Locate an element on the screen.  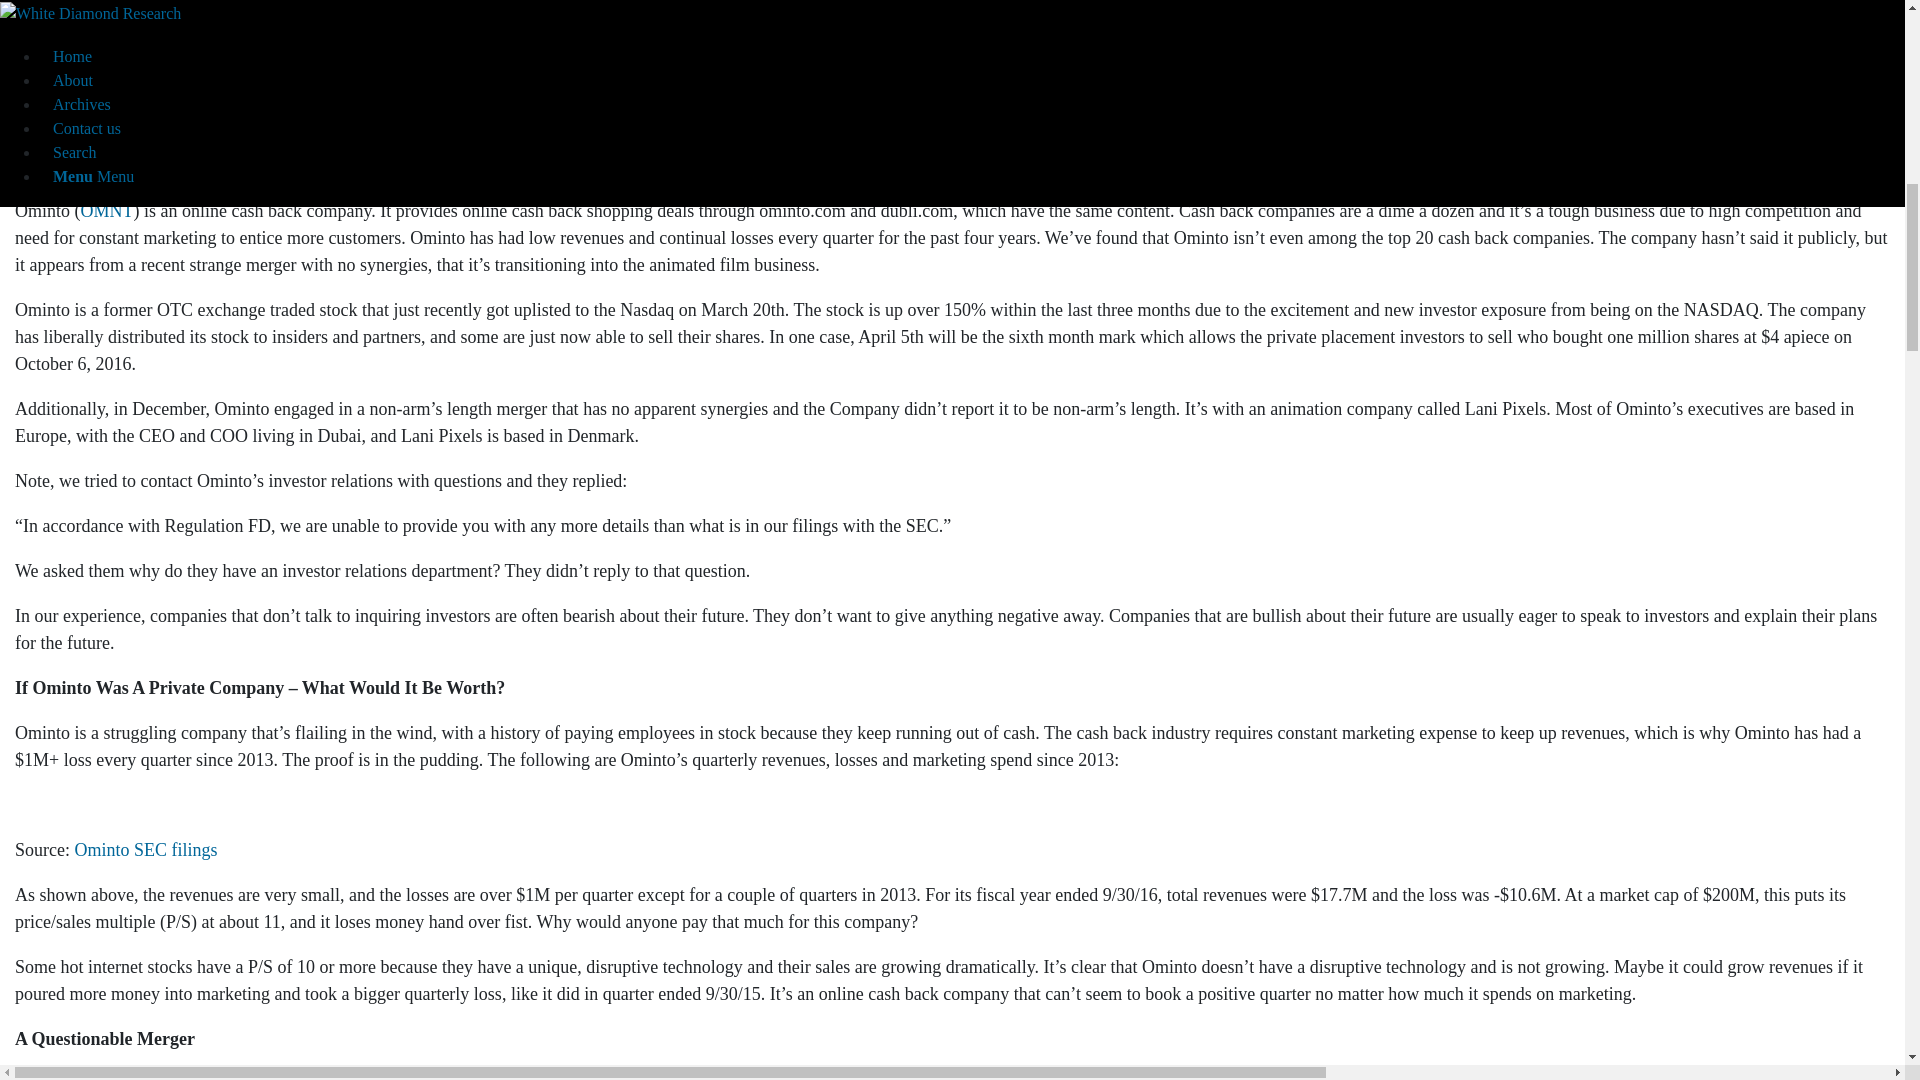
OMNT is located at coordinates (106, 210).